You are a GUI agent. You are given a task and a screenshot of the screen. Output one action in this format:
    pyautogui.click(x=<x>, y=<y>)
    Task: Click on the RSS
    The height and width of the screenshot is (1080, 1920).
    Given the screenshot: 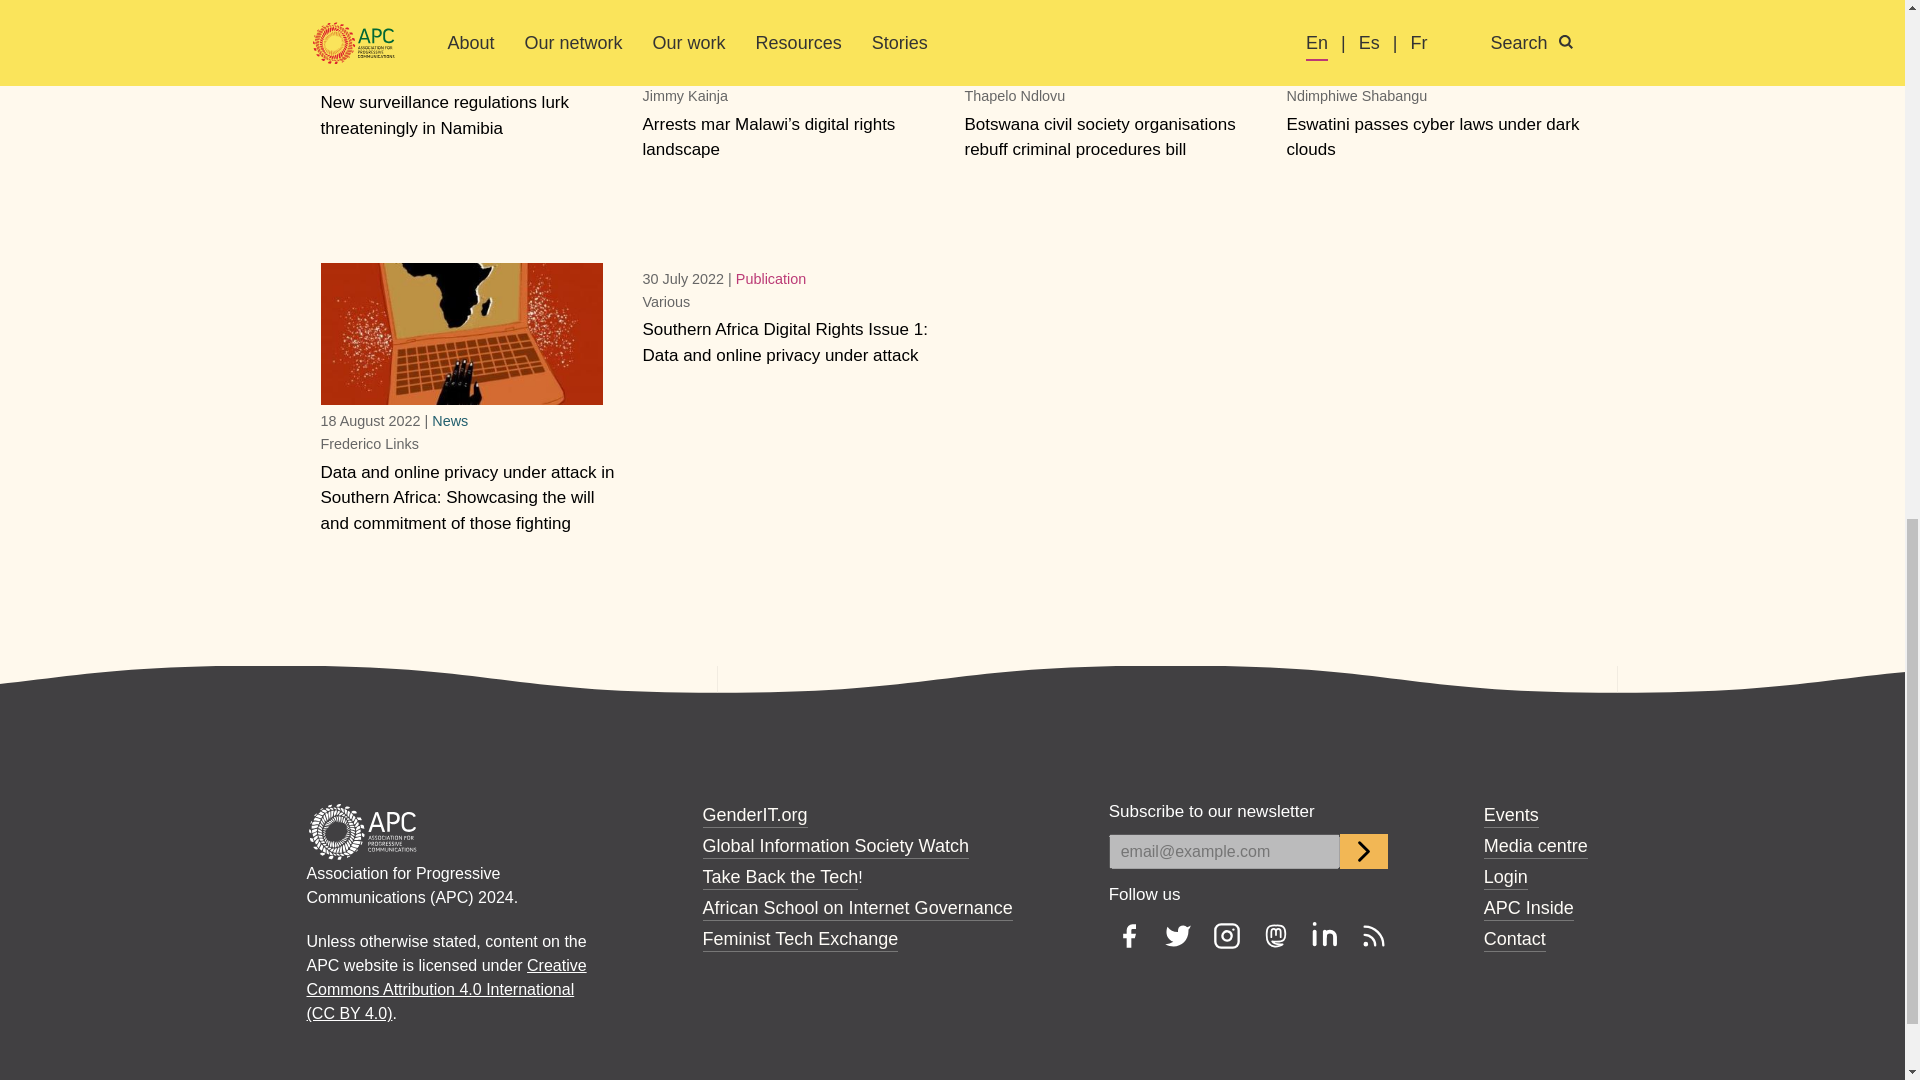 What is the action you would take?
    pyautogui.click(x=1374, y=936)
    